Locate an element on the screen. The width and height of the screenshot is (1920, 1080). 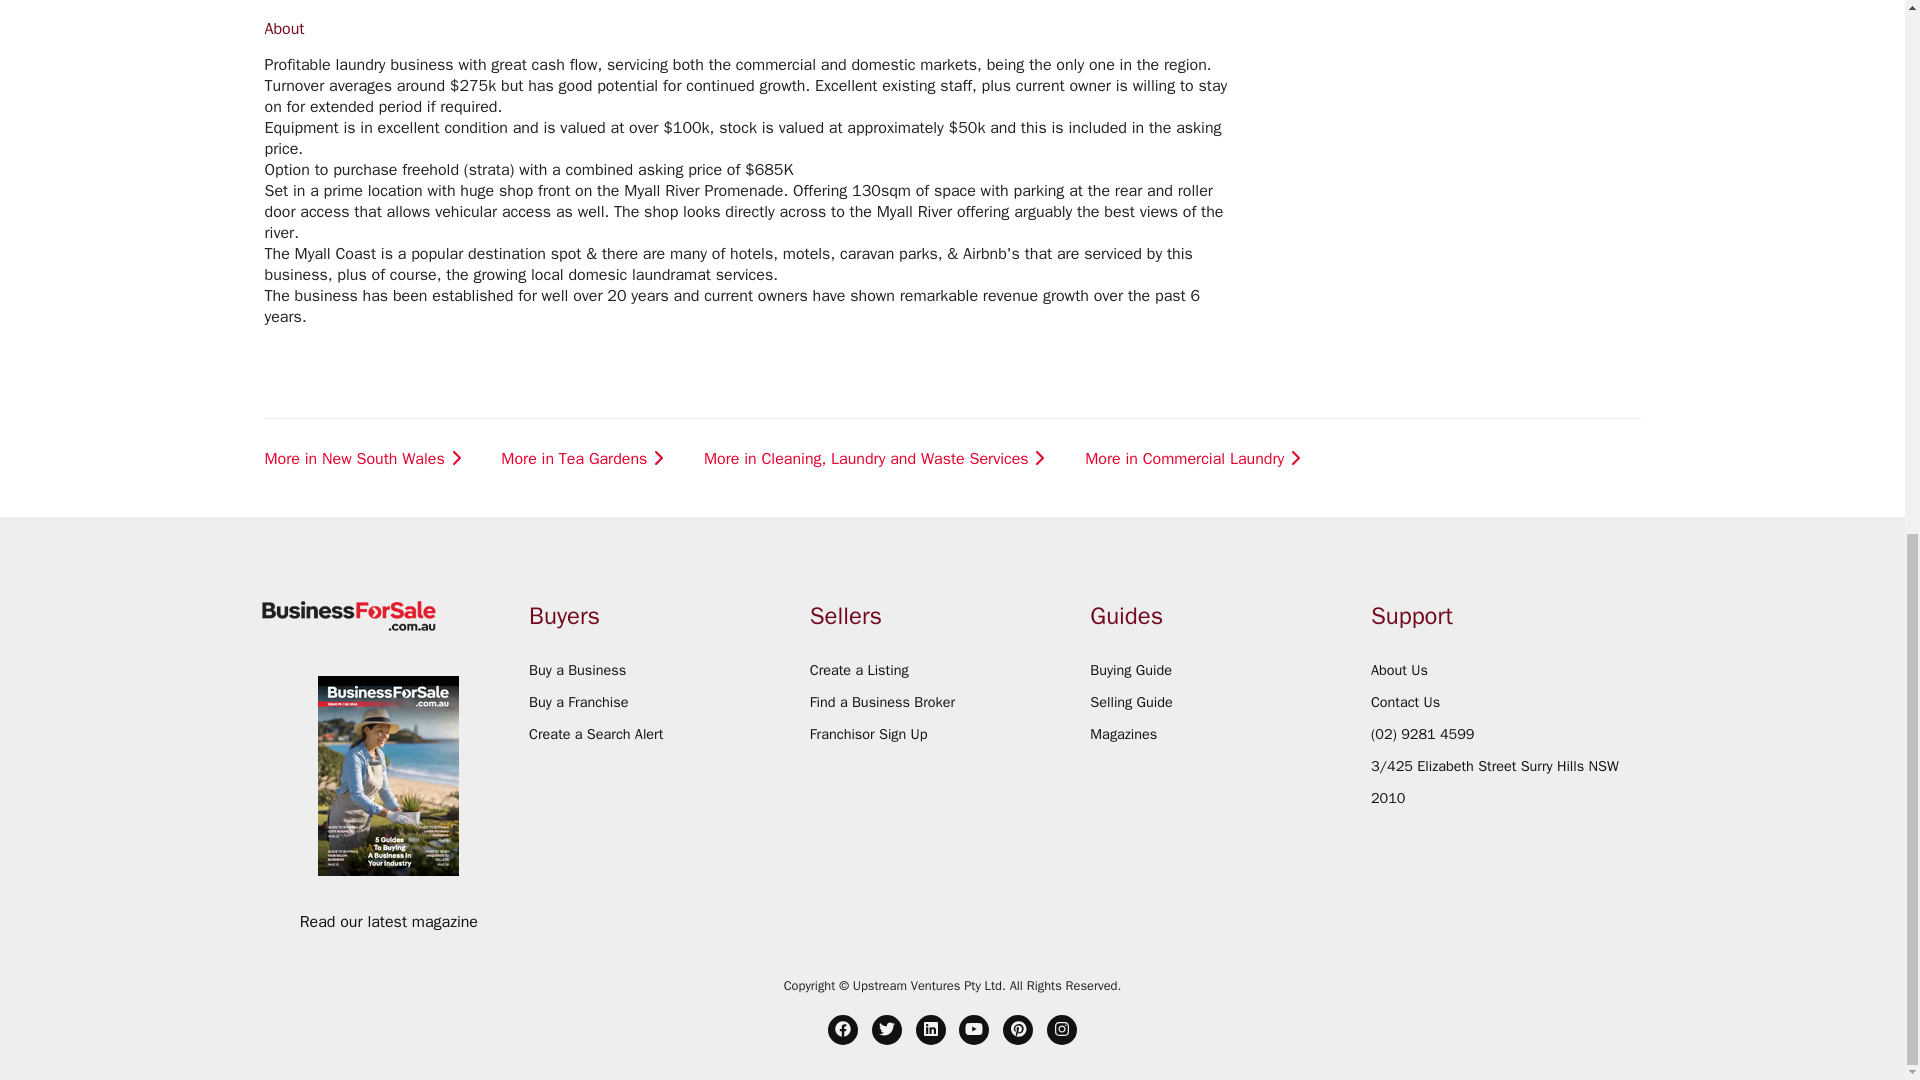
More in Tea Gardens is located at coordinates (584, 459).